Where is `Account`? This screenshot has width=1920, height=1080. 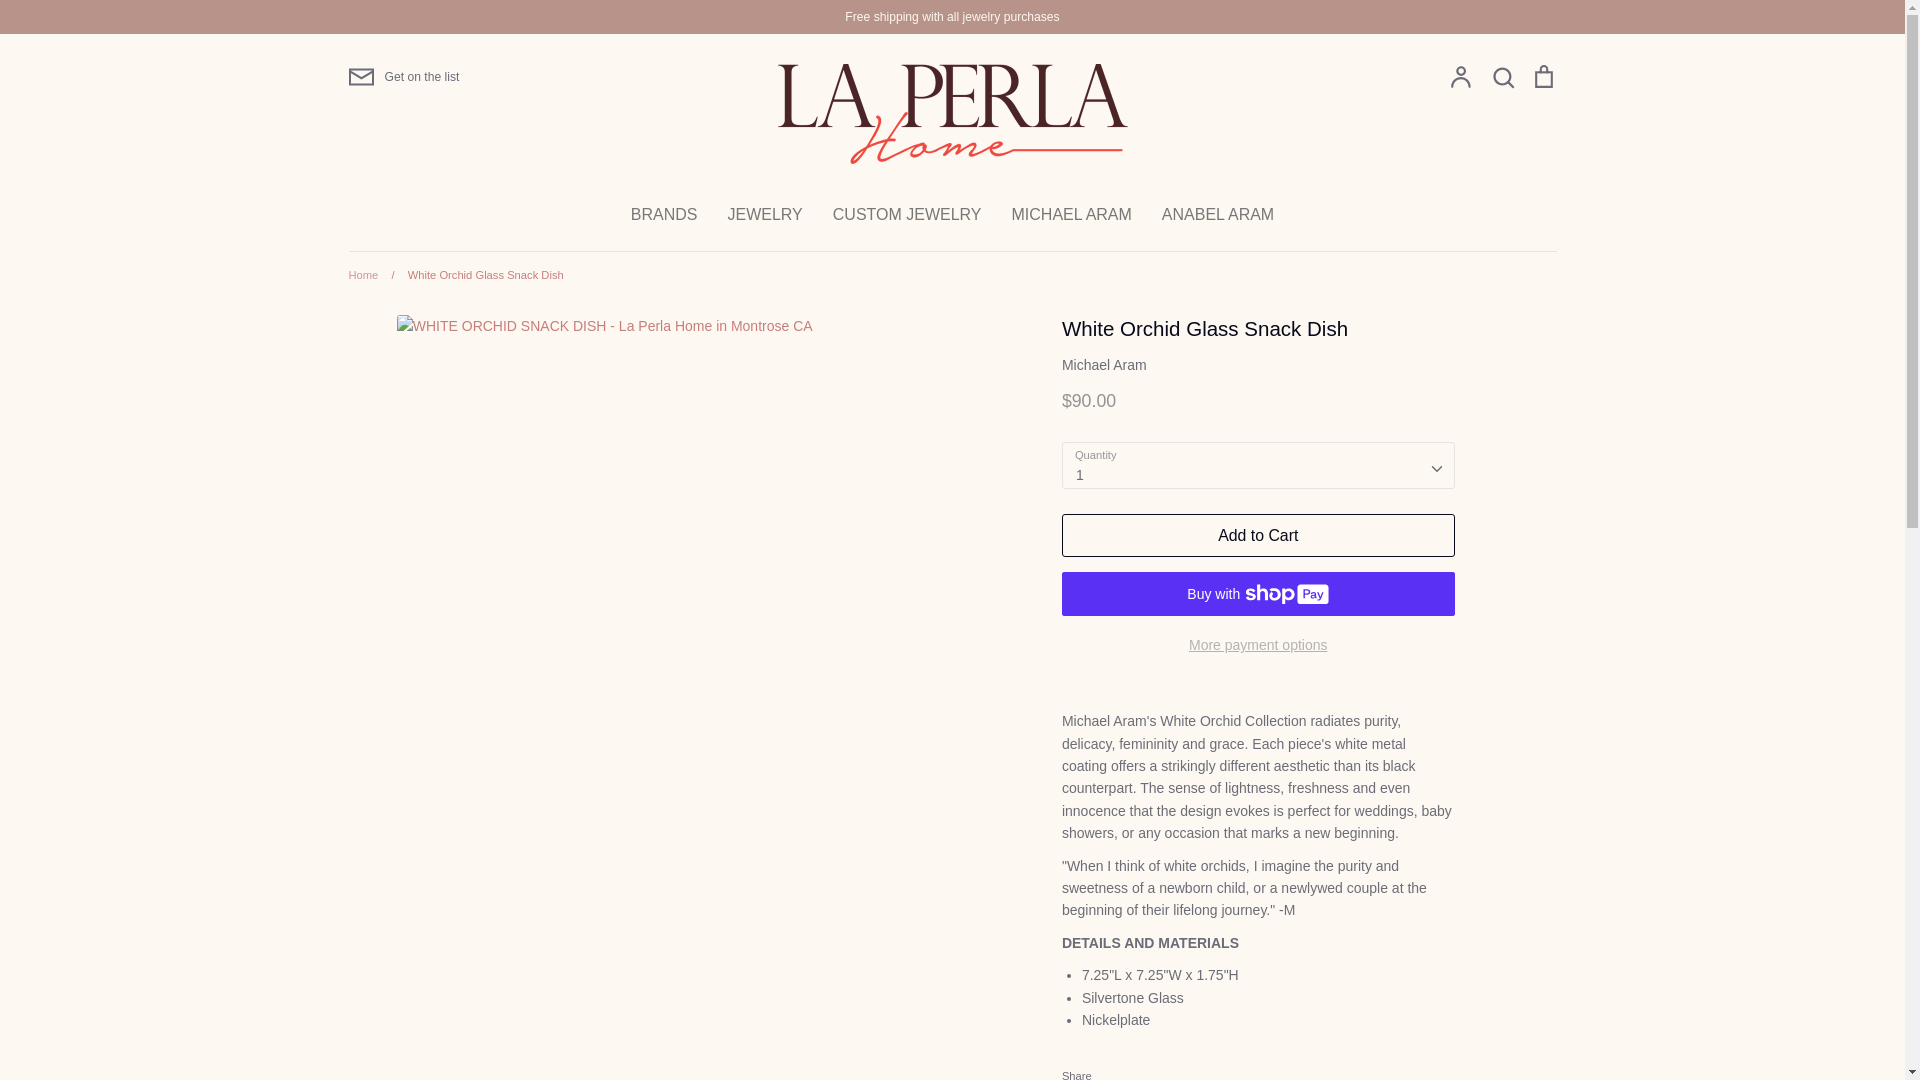 Account is located at coordinates (1460, 76).